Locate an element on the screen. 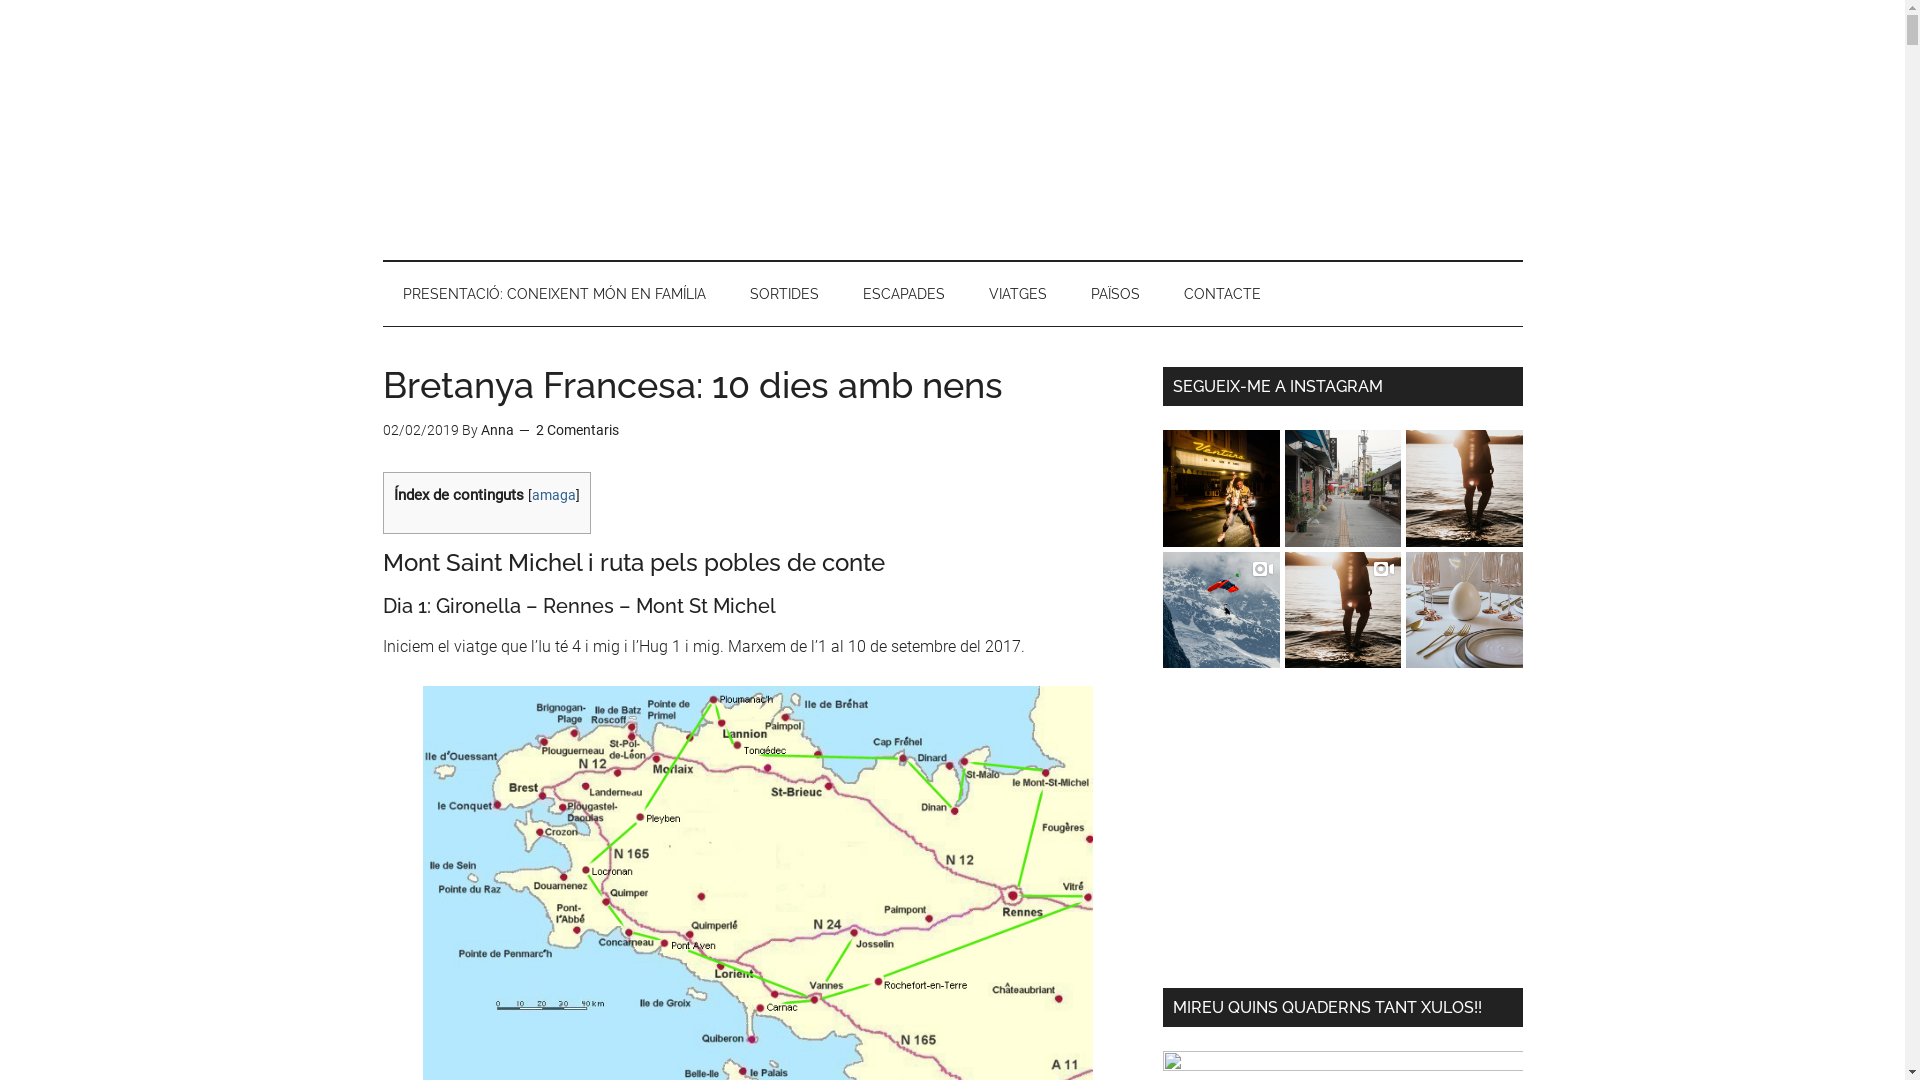 The width and height of the screenshot is (1920, 1080). CONTACTE is located at coordinates (1222, 294).